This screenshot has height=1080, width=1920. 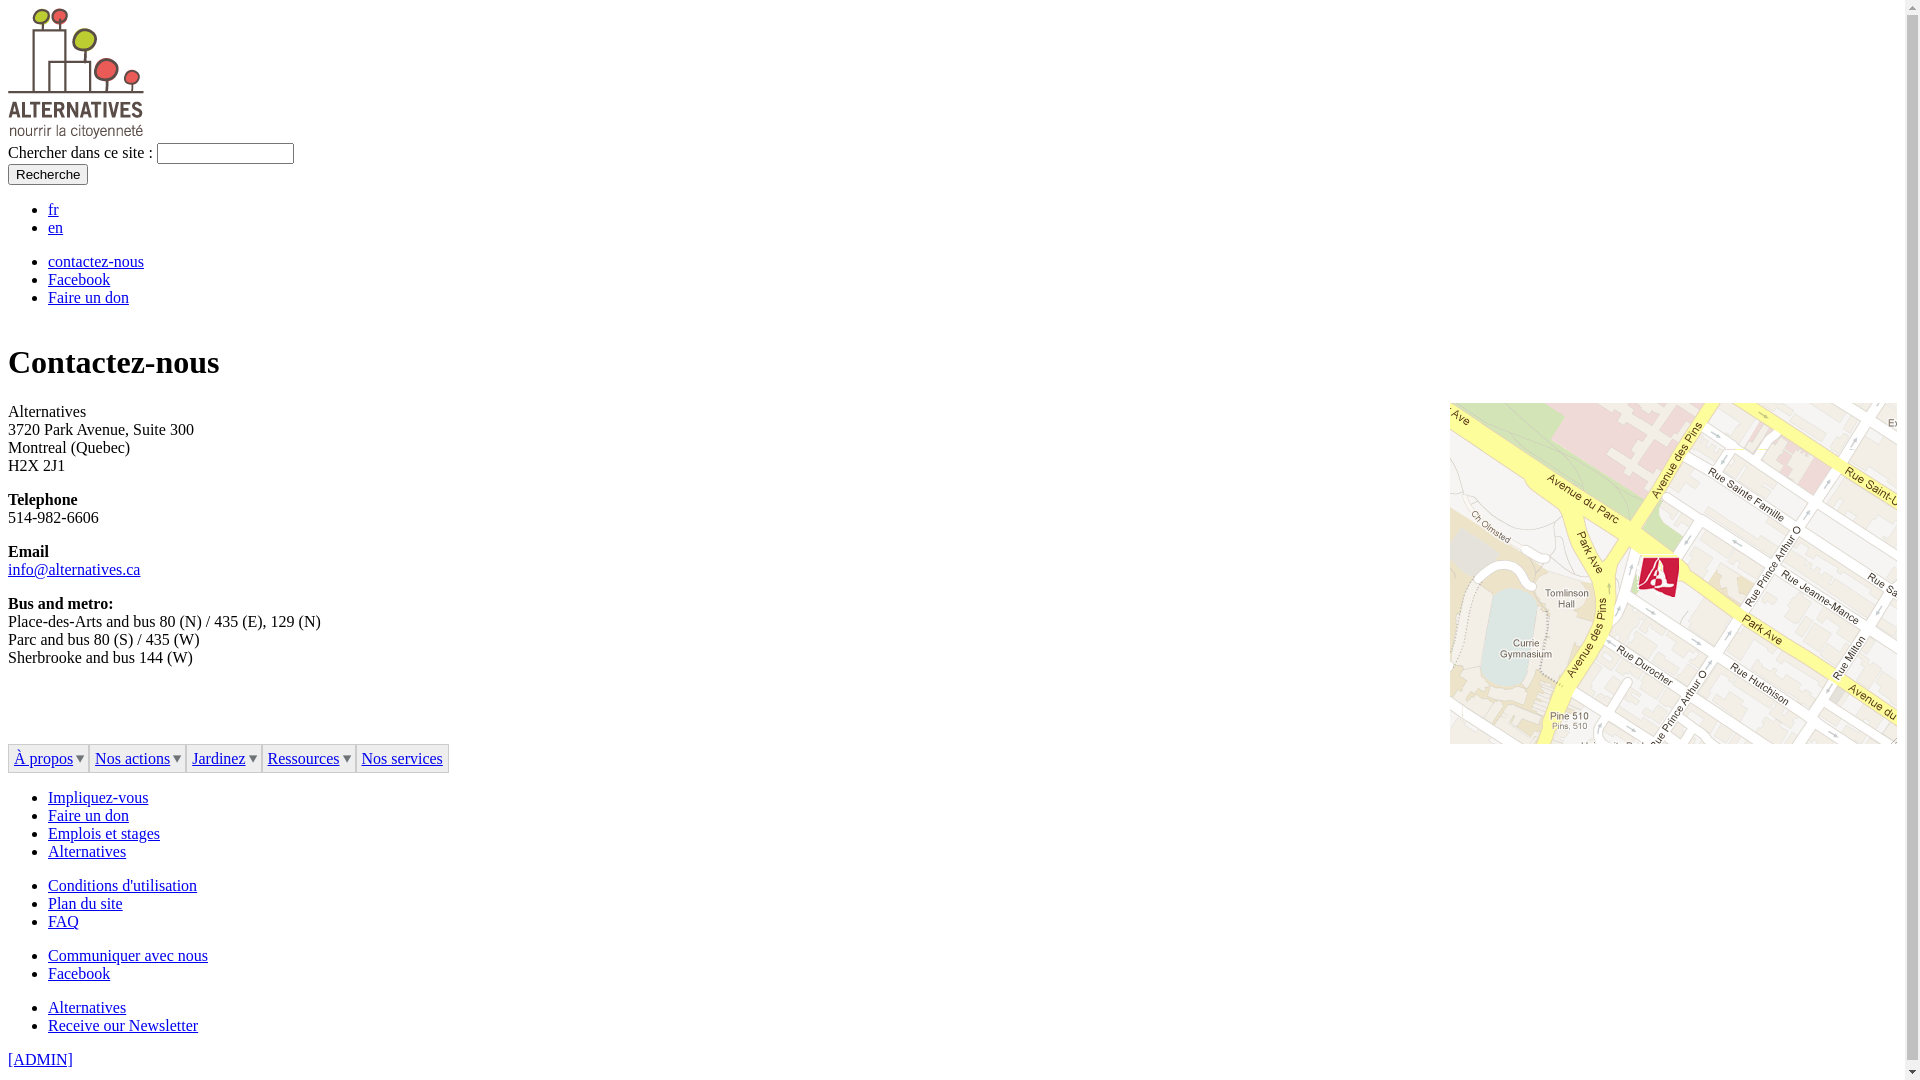 What do you see at coordinates (79, 280) in the screenshot?
I see `Facebook` at bounding box center [79, 280].